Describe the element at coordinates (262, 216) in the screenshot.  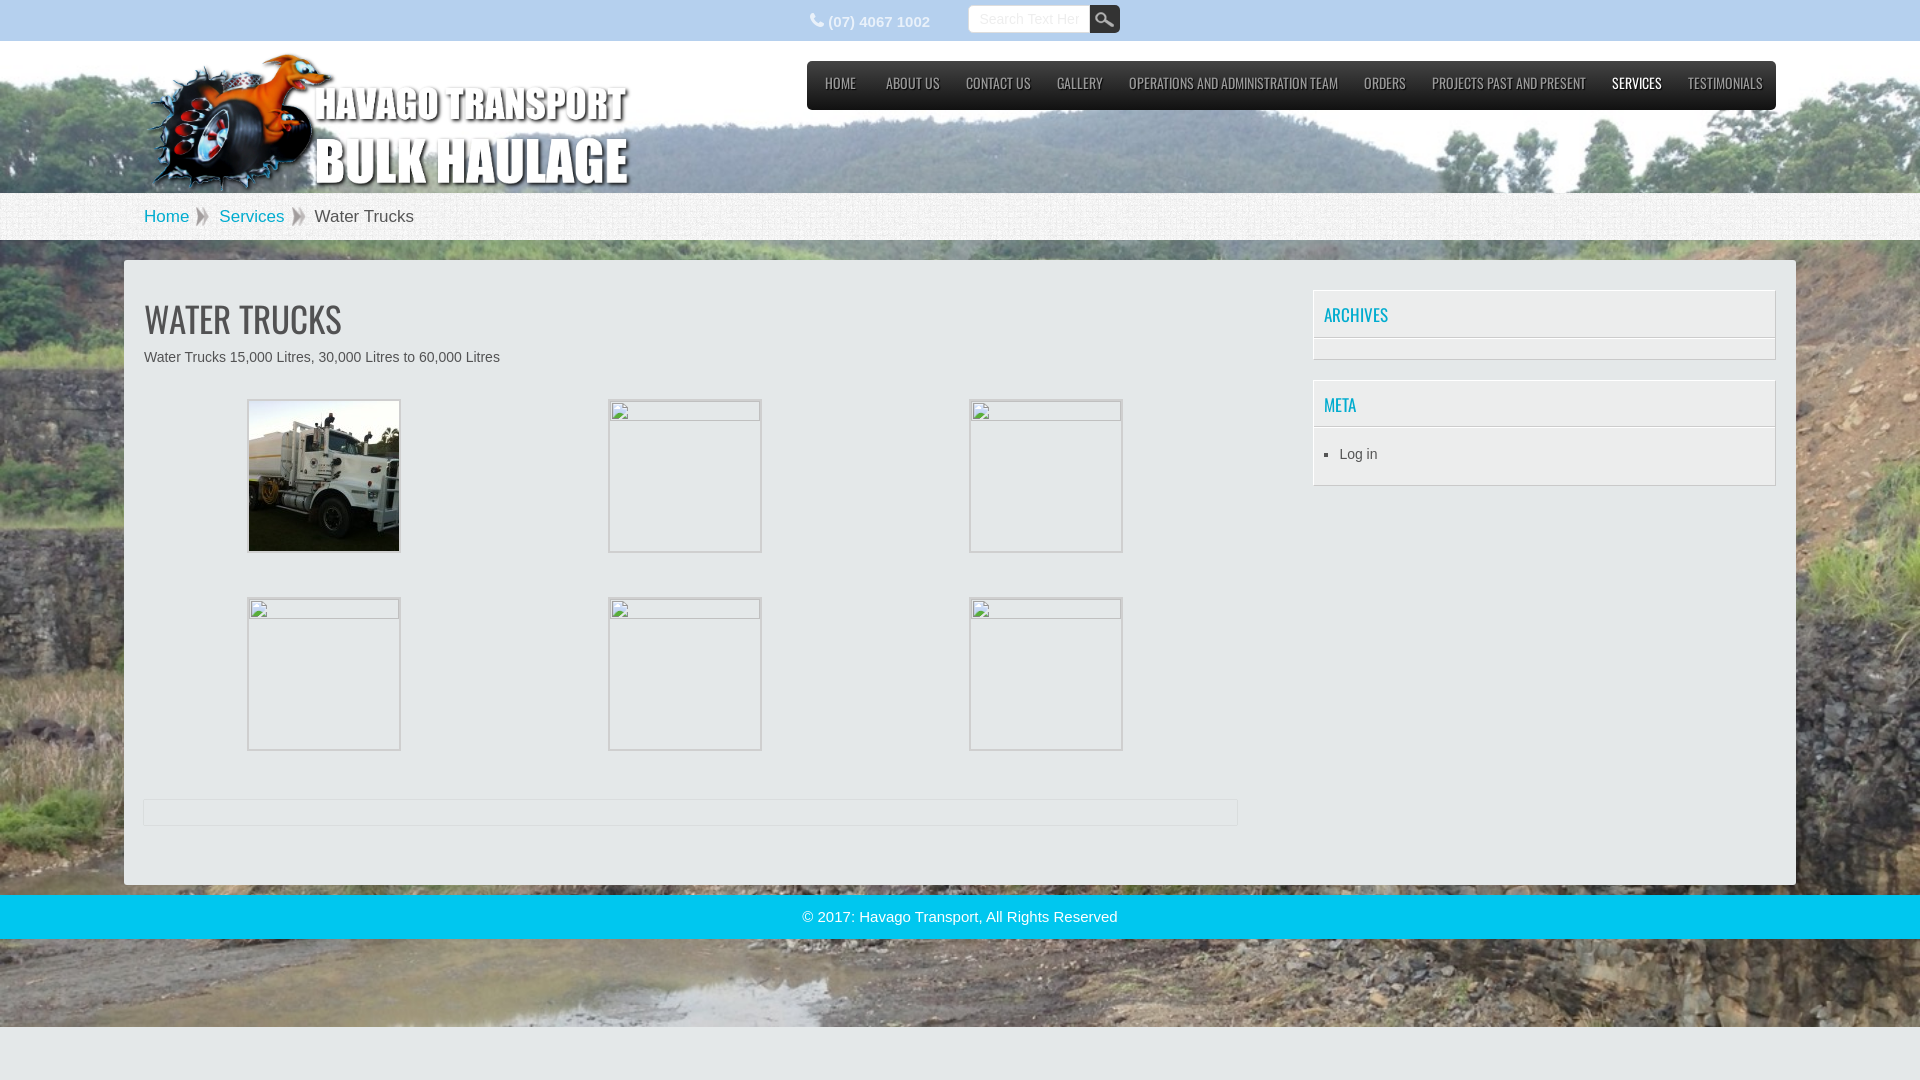
I see `Services` at that location.